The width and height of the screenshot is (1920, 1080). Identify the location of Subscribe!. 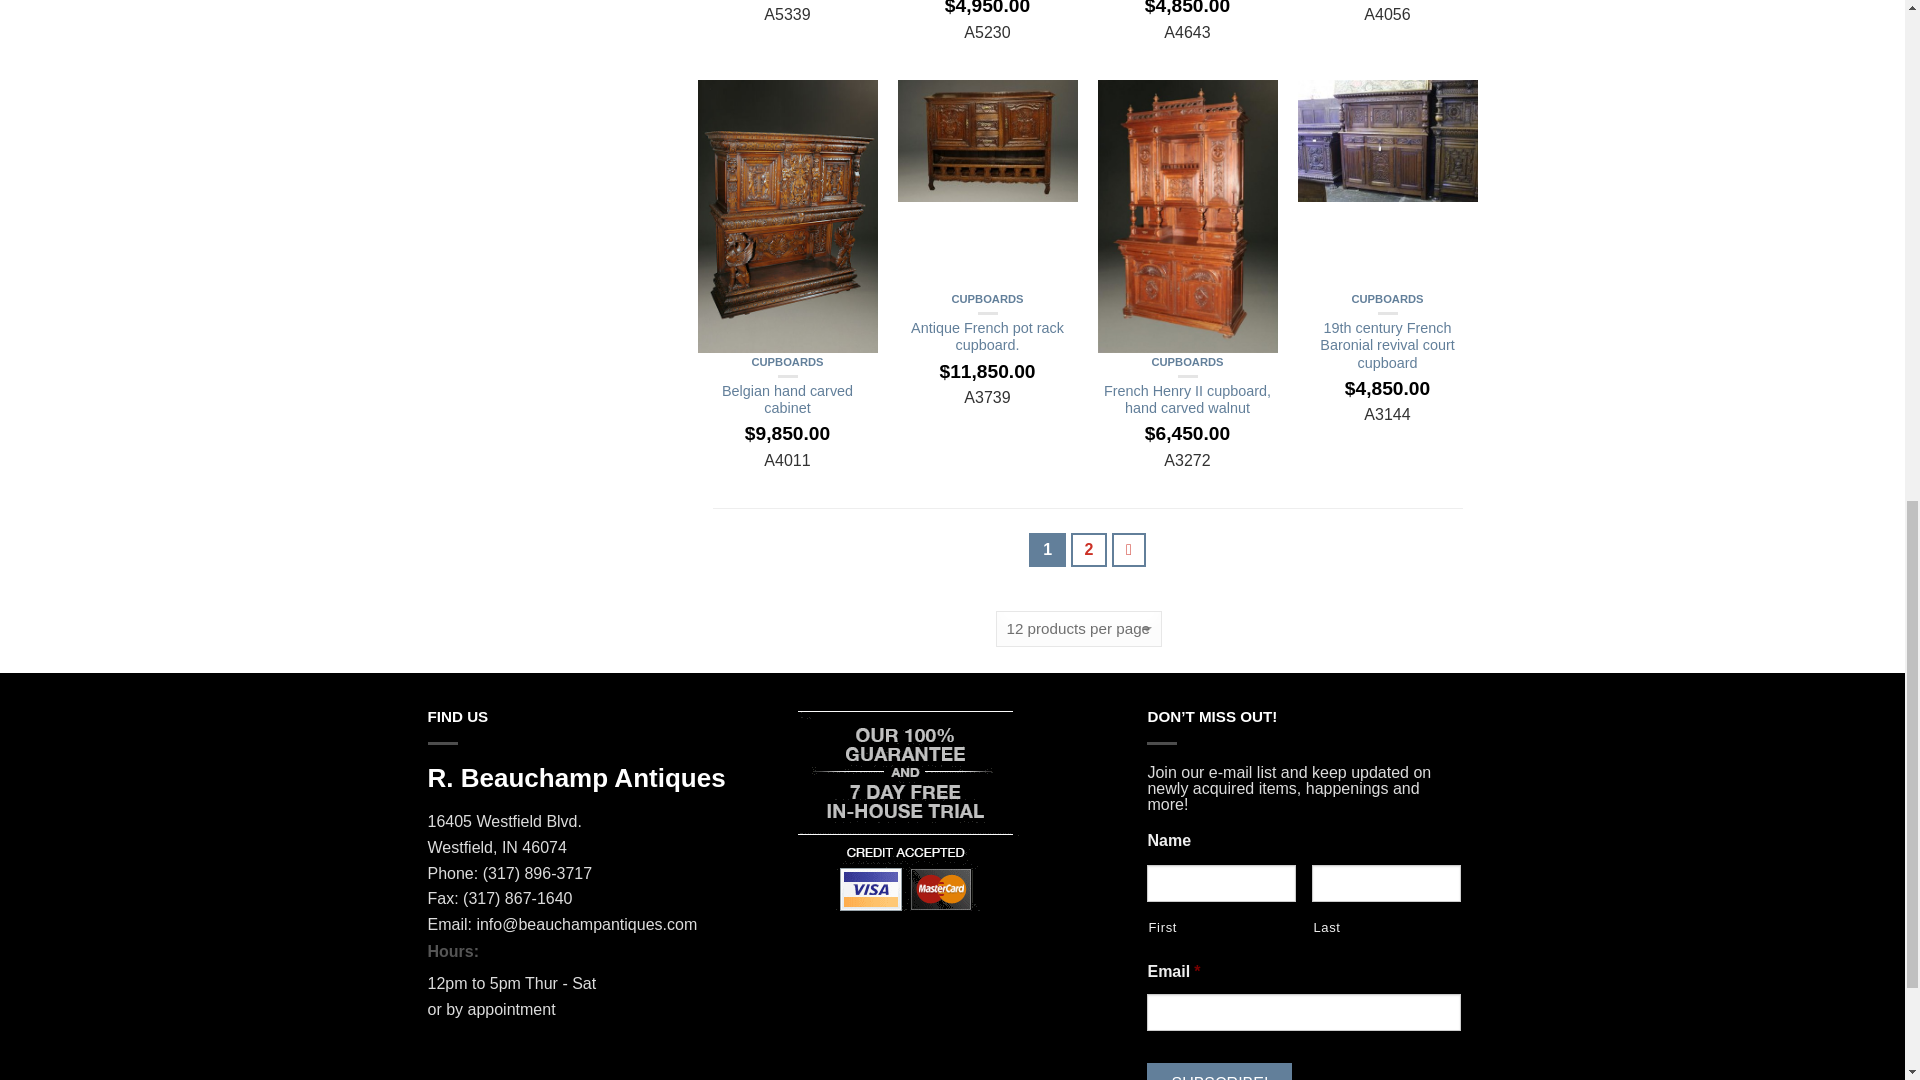
(1219, 1071).